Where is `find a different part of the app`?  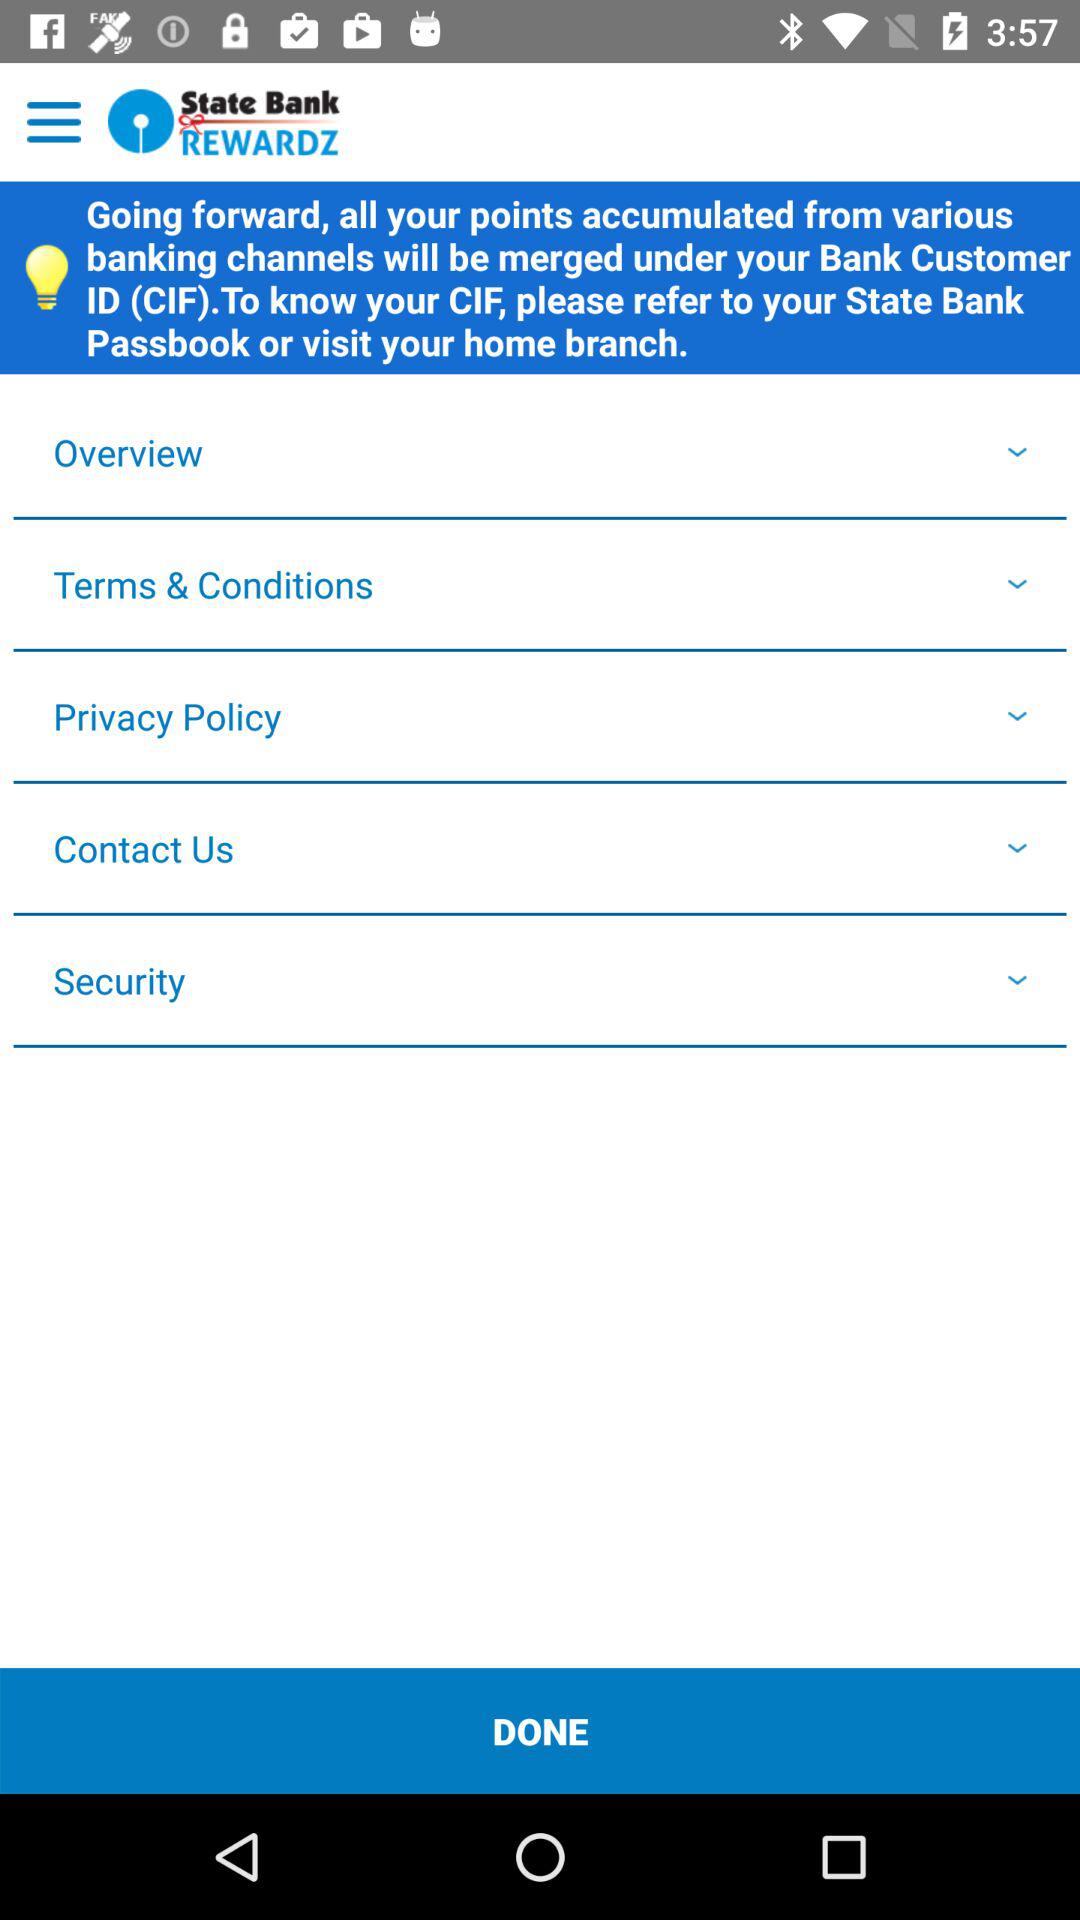 find a different part of the app is located at coordinates (54, 122).